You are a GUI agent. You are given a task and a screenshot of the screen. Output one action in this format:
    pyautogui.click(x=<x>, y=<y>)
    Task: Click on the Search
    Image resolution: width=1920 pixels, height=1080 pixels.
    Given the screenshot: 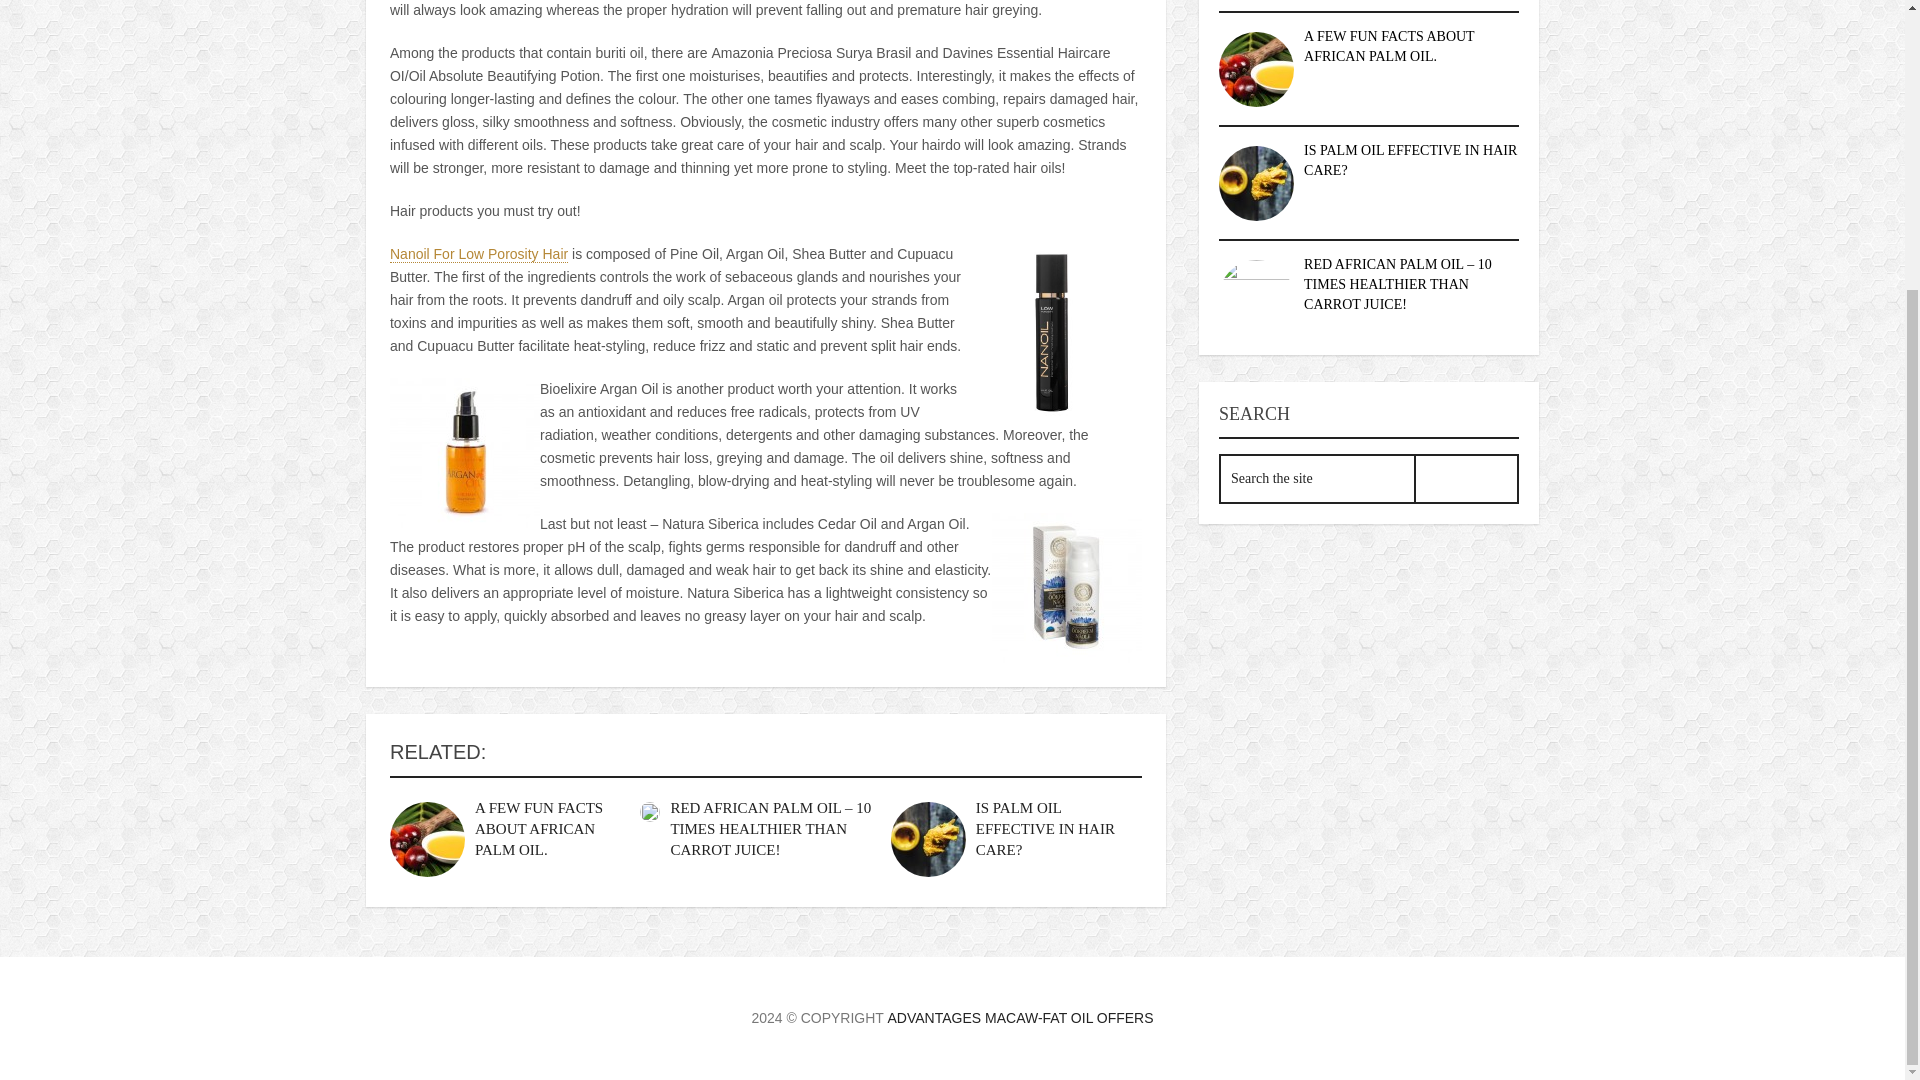 What is the action you would take?
    pyautogui.click(x=1466, y=478)
    